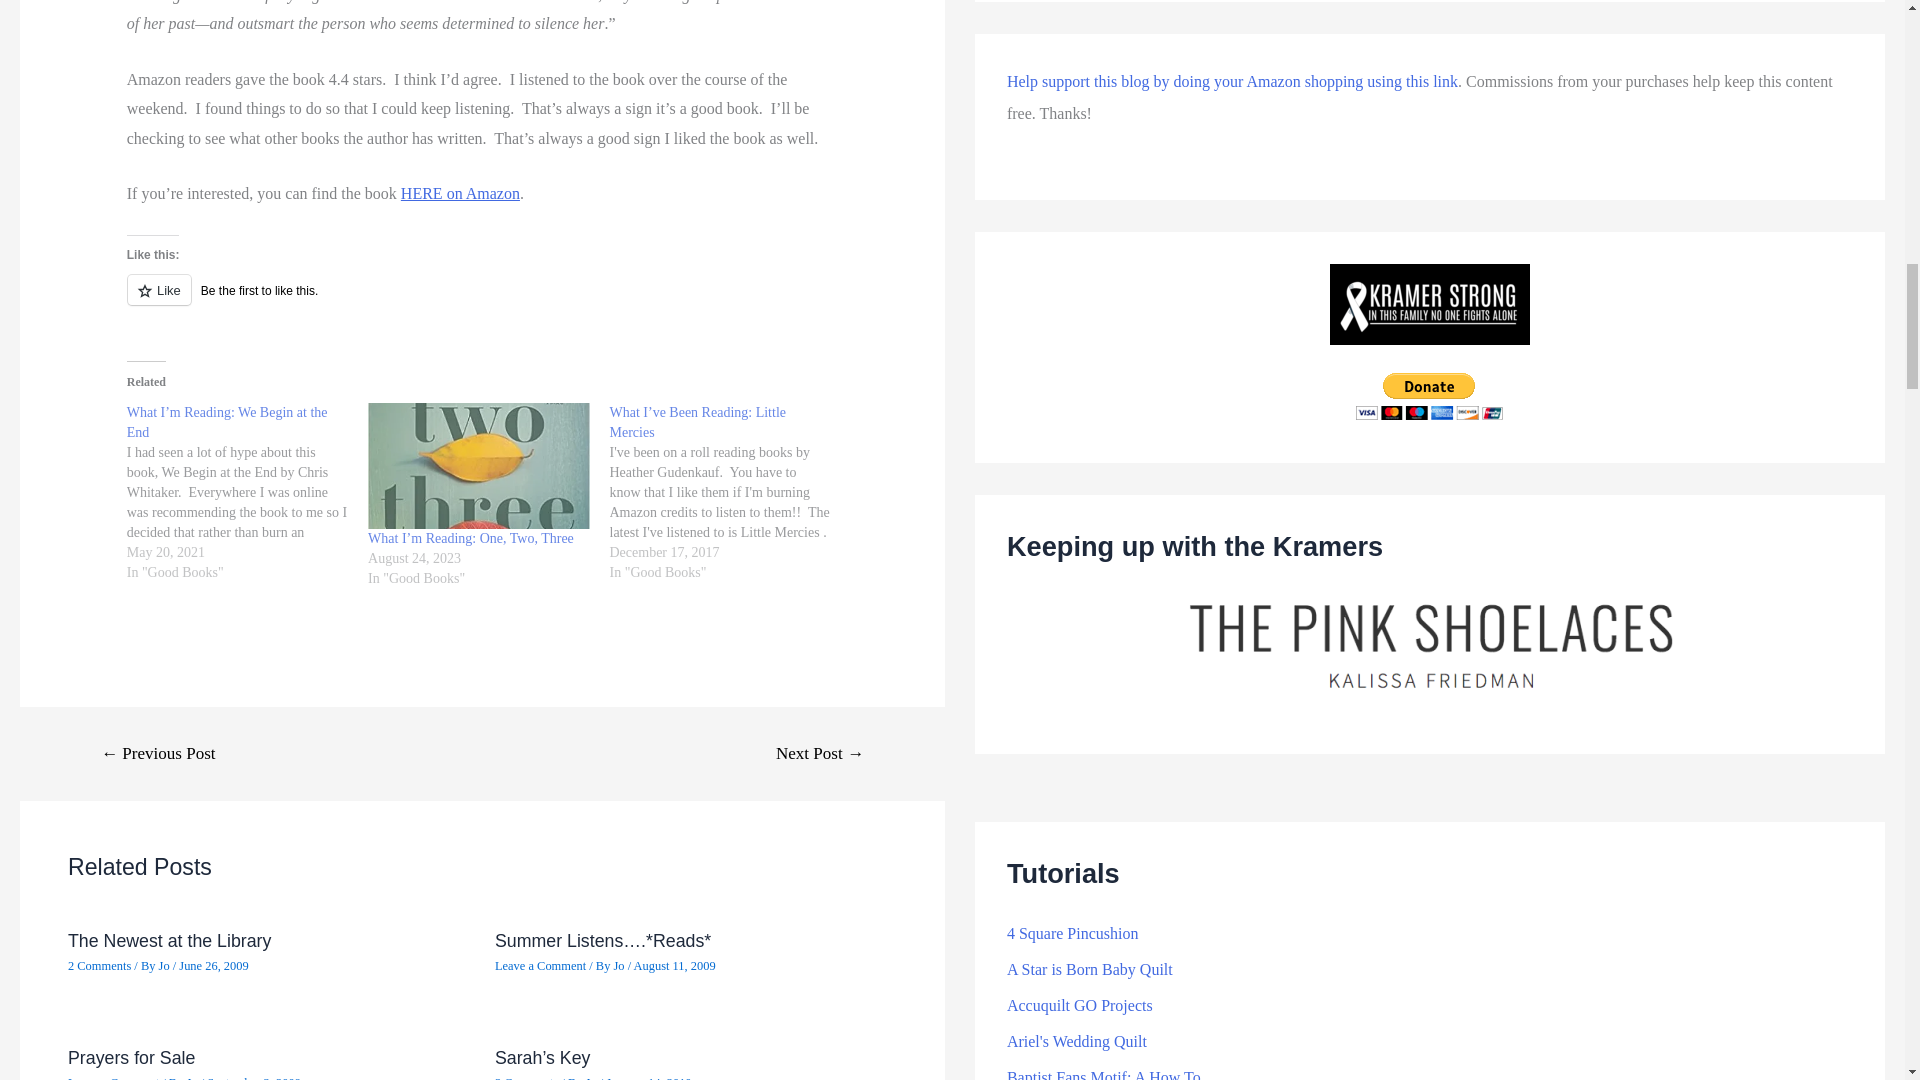 The width and height of the screenshot is (1920, 1080). Describe the element at coordinates (620, 966) in the screenshot. I see `View all posts by Jo` at that location.